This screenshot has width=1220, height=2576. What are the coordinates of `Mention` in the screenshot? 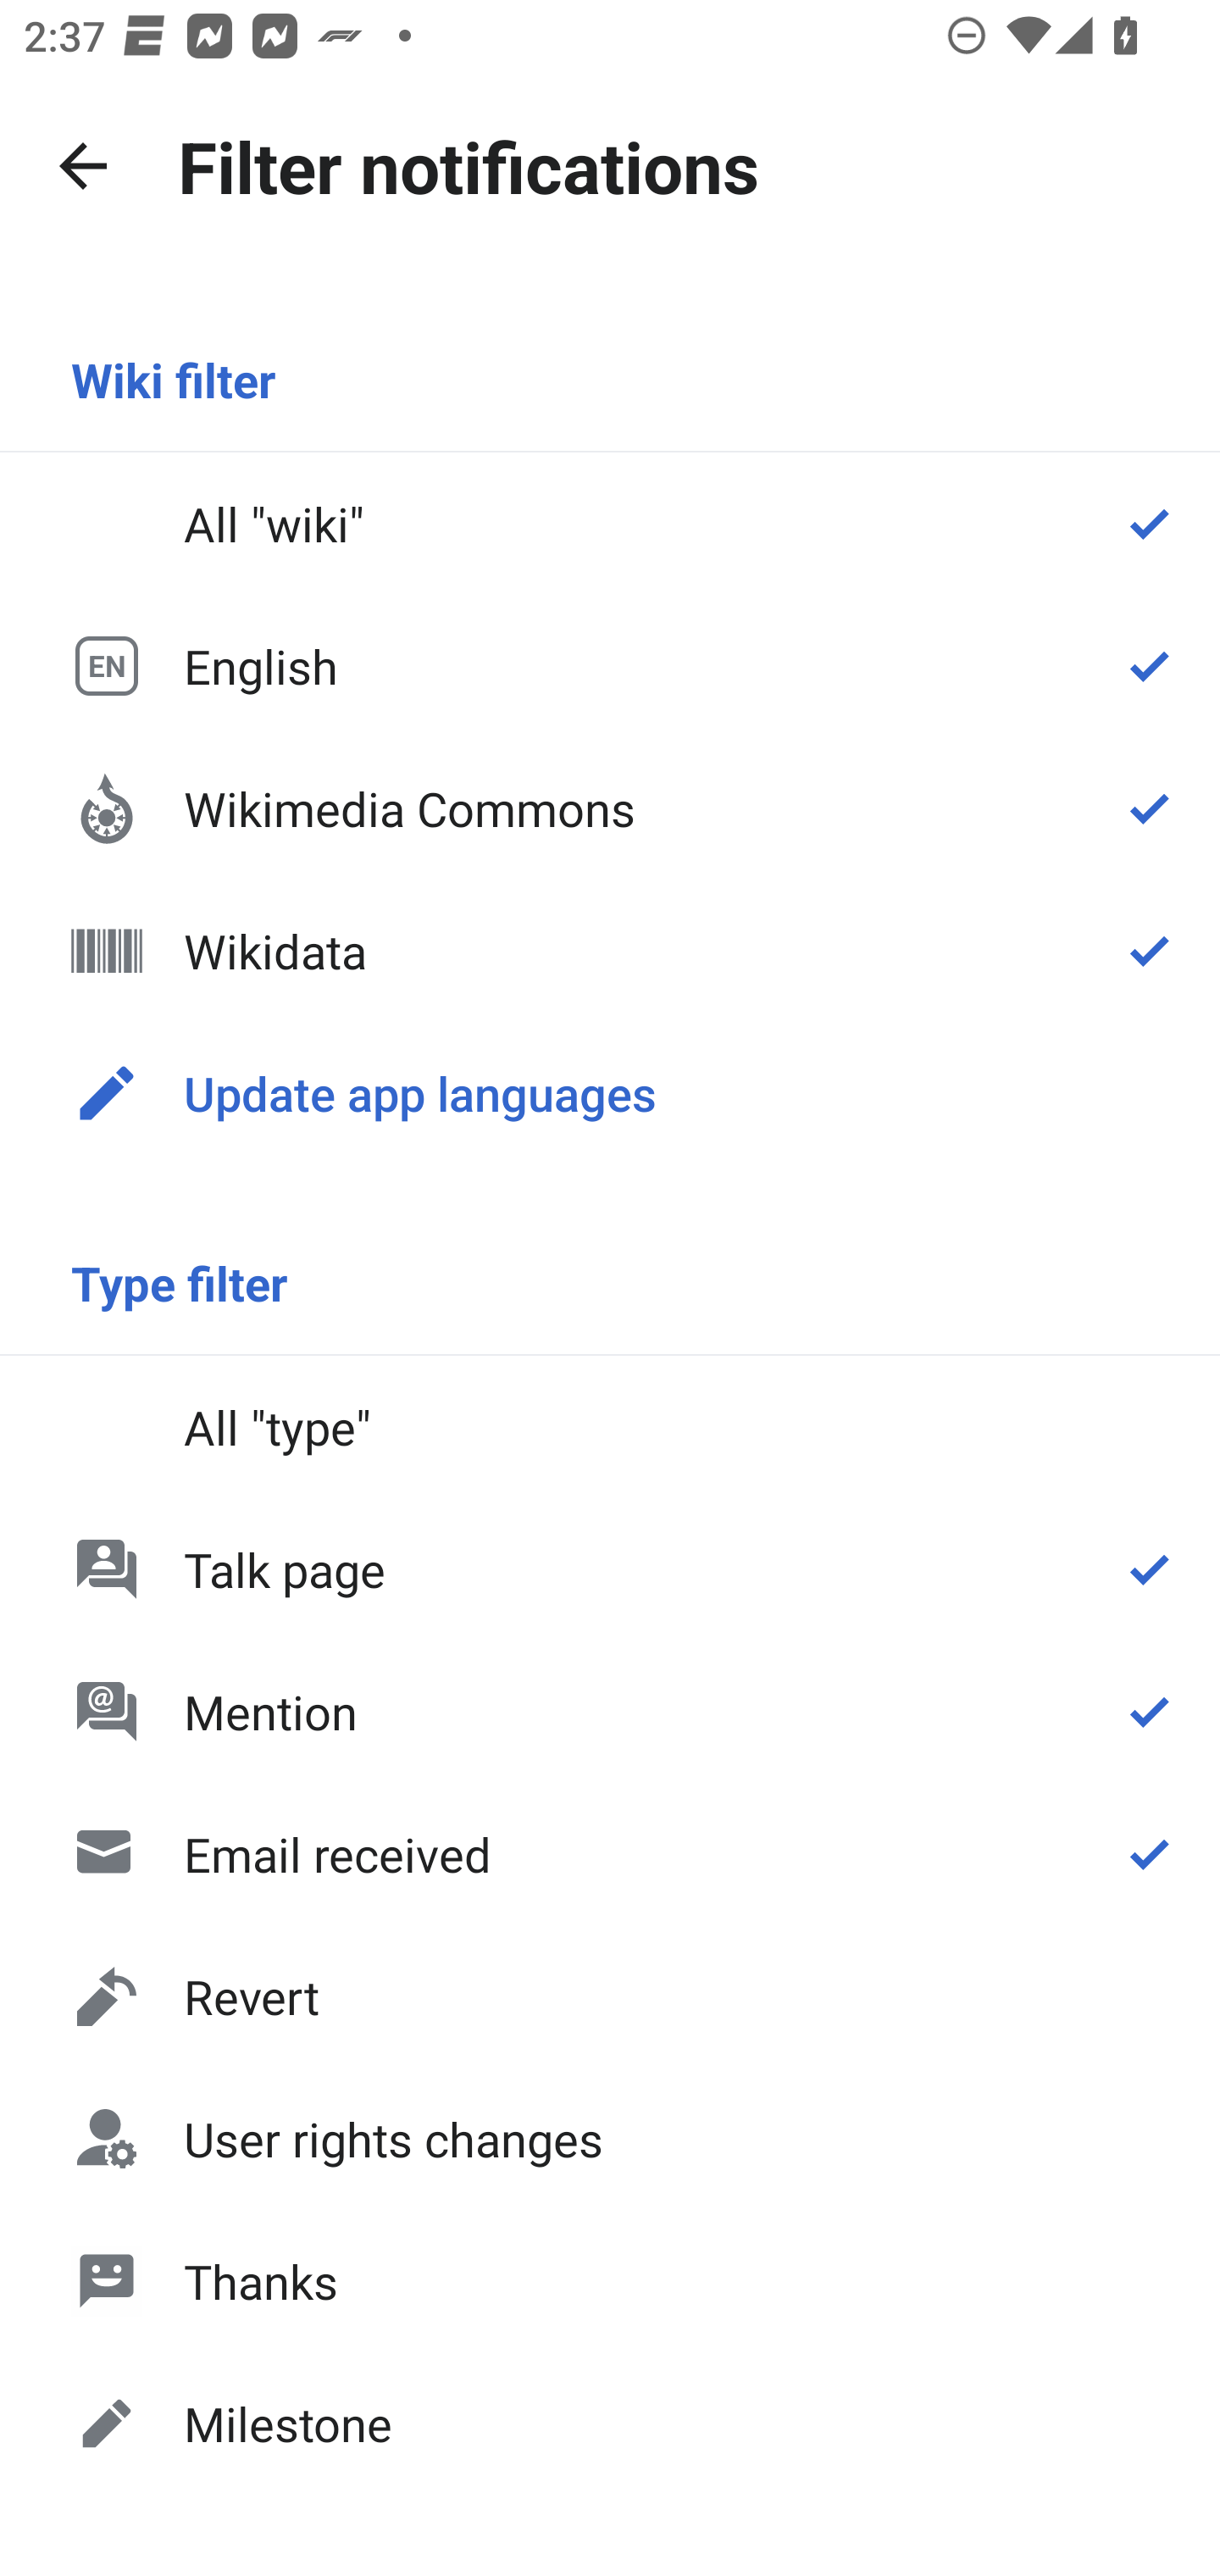 It's located at (610, 1712).